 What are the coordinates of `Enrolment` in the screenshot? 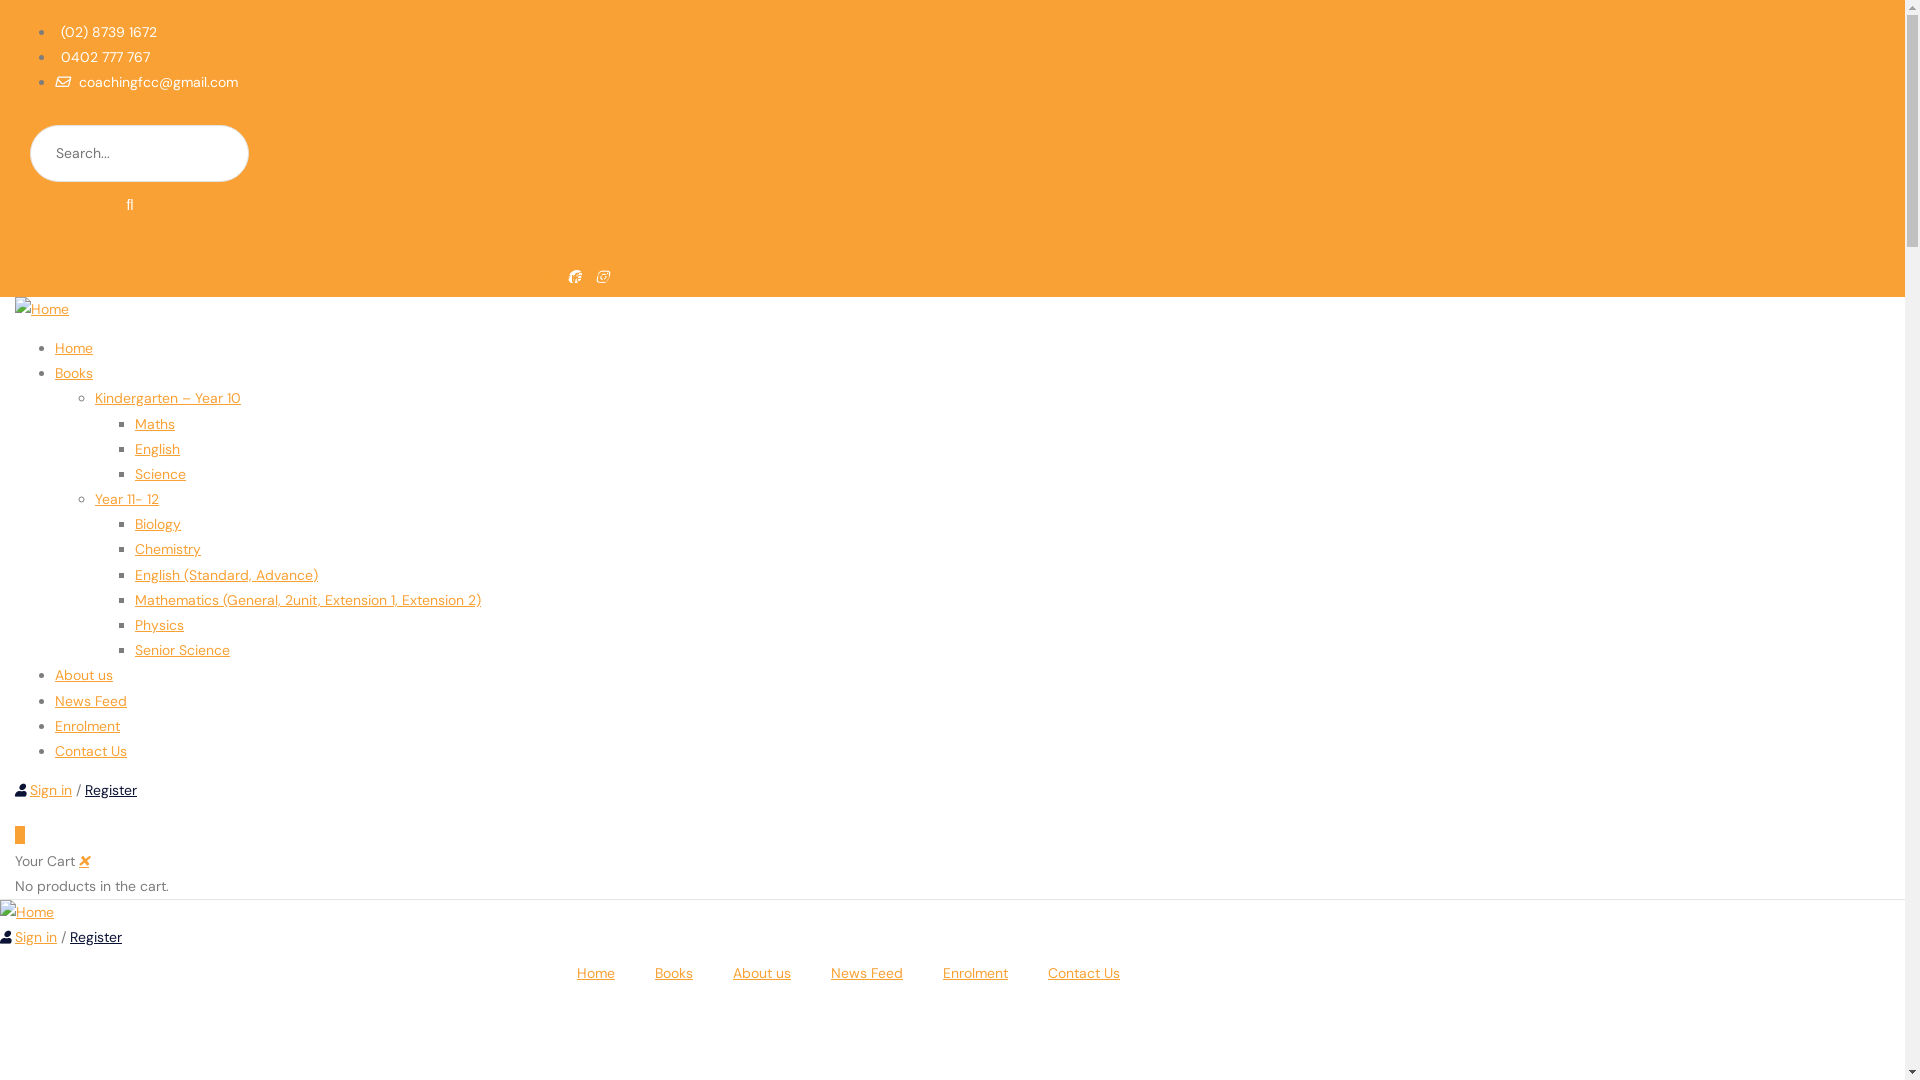 It's located at (88, 726).